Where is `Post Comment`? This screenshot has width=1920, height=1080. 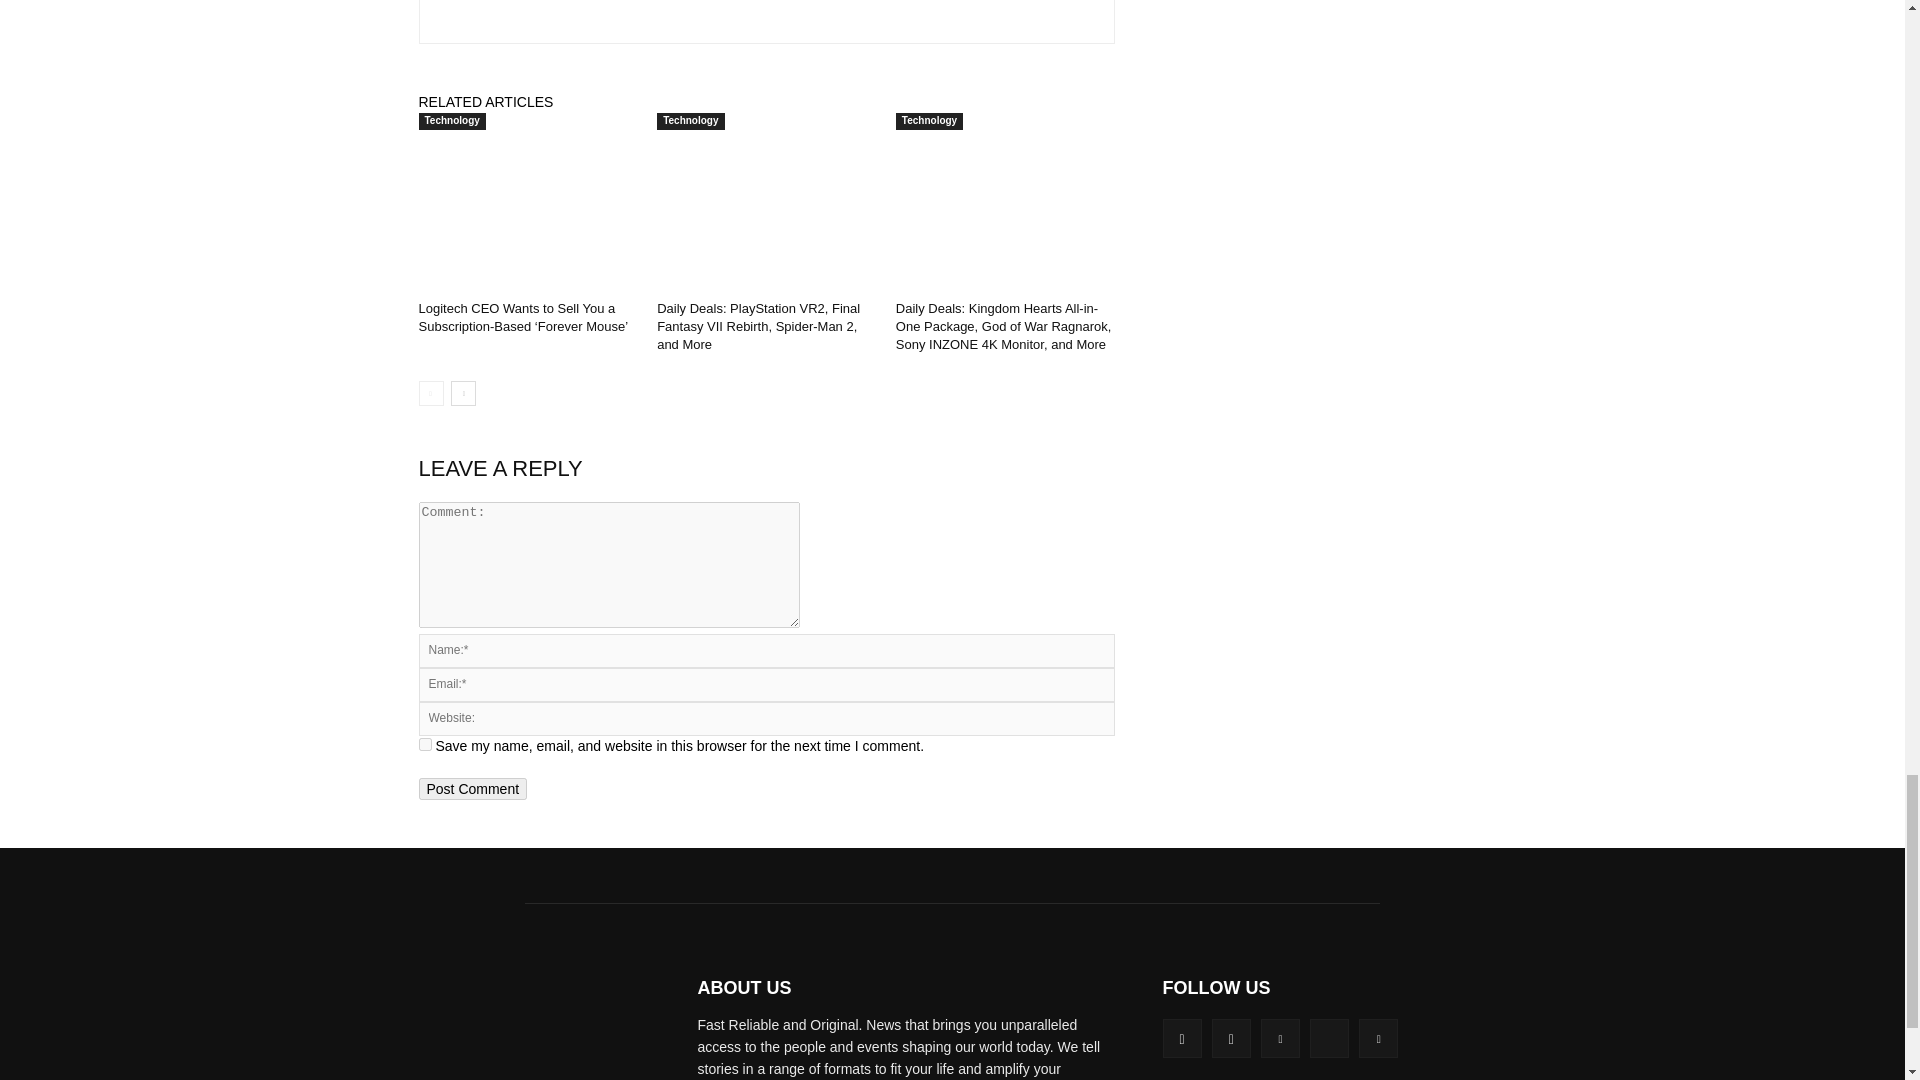
Post Comment is located at coordinates (472, 788).